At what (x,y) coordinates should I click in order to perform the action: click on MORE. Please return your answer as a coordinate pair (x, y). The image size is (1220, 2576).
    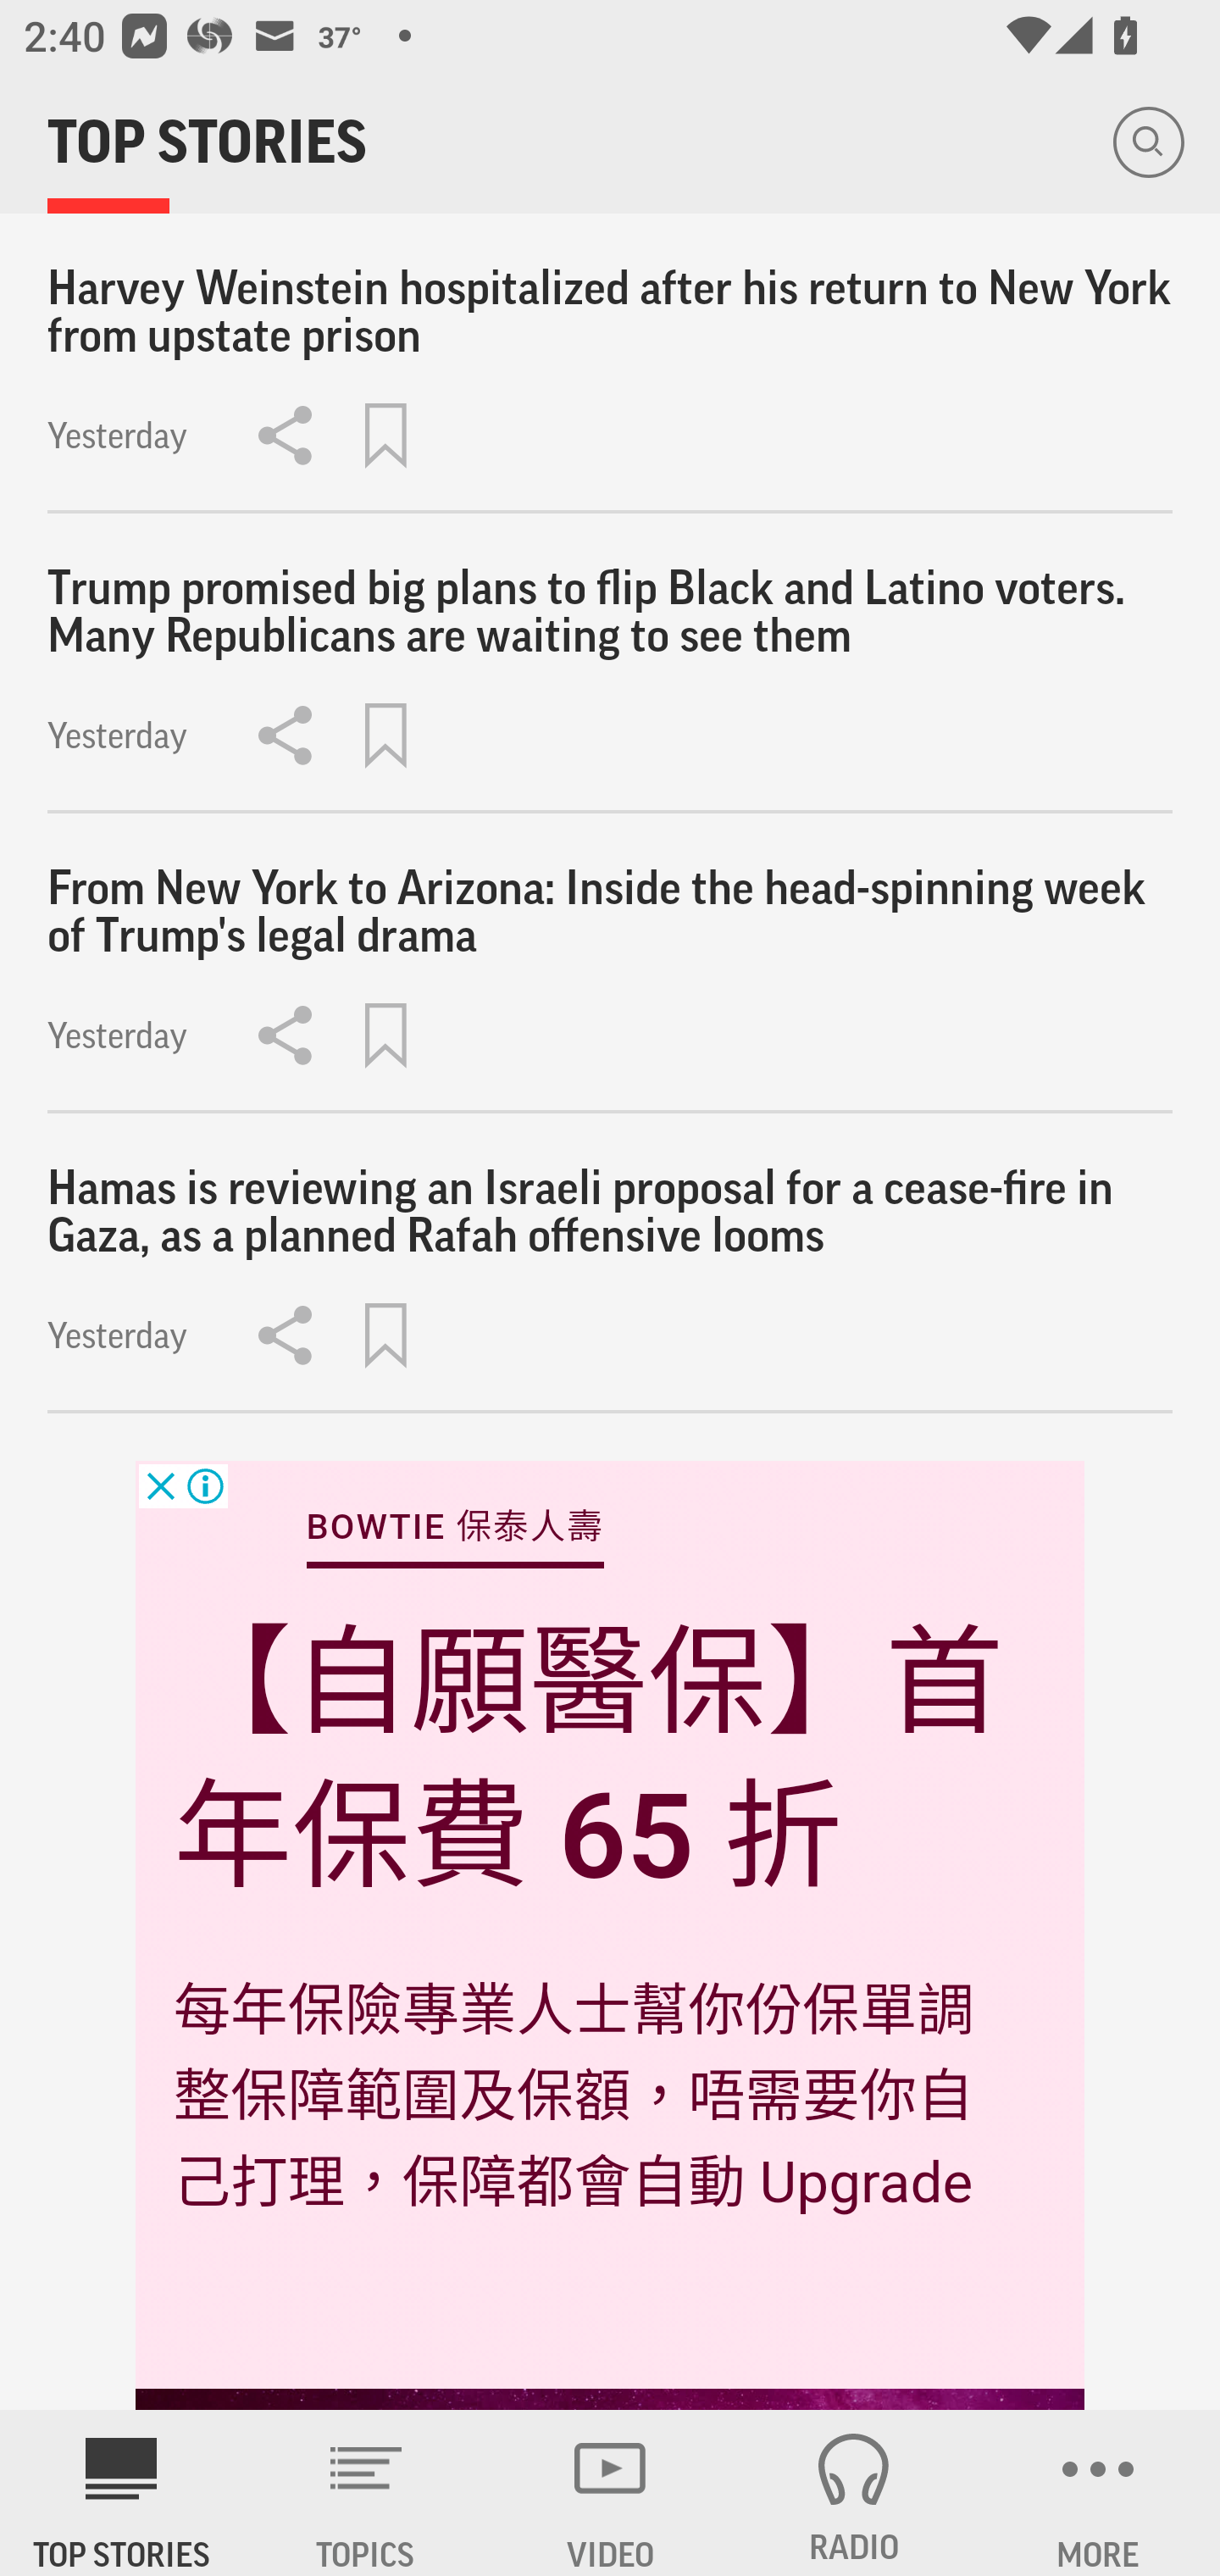
    Looking at the image, I should click on (1098, 2493).